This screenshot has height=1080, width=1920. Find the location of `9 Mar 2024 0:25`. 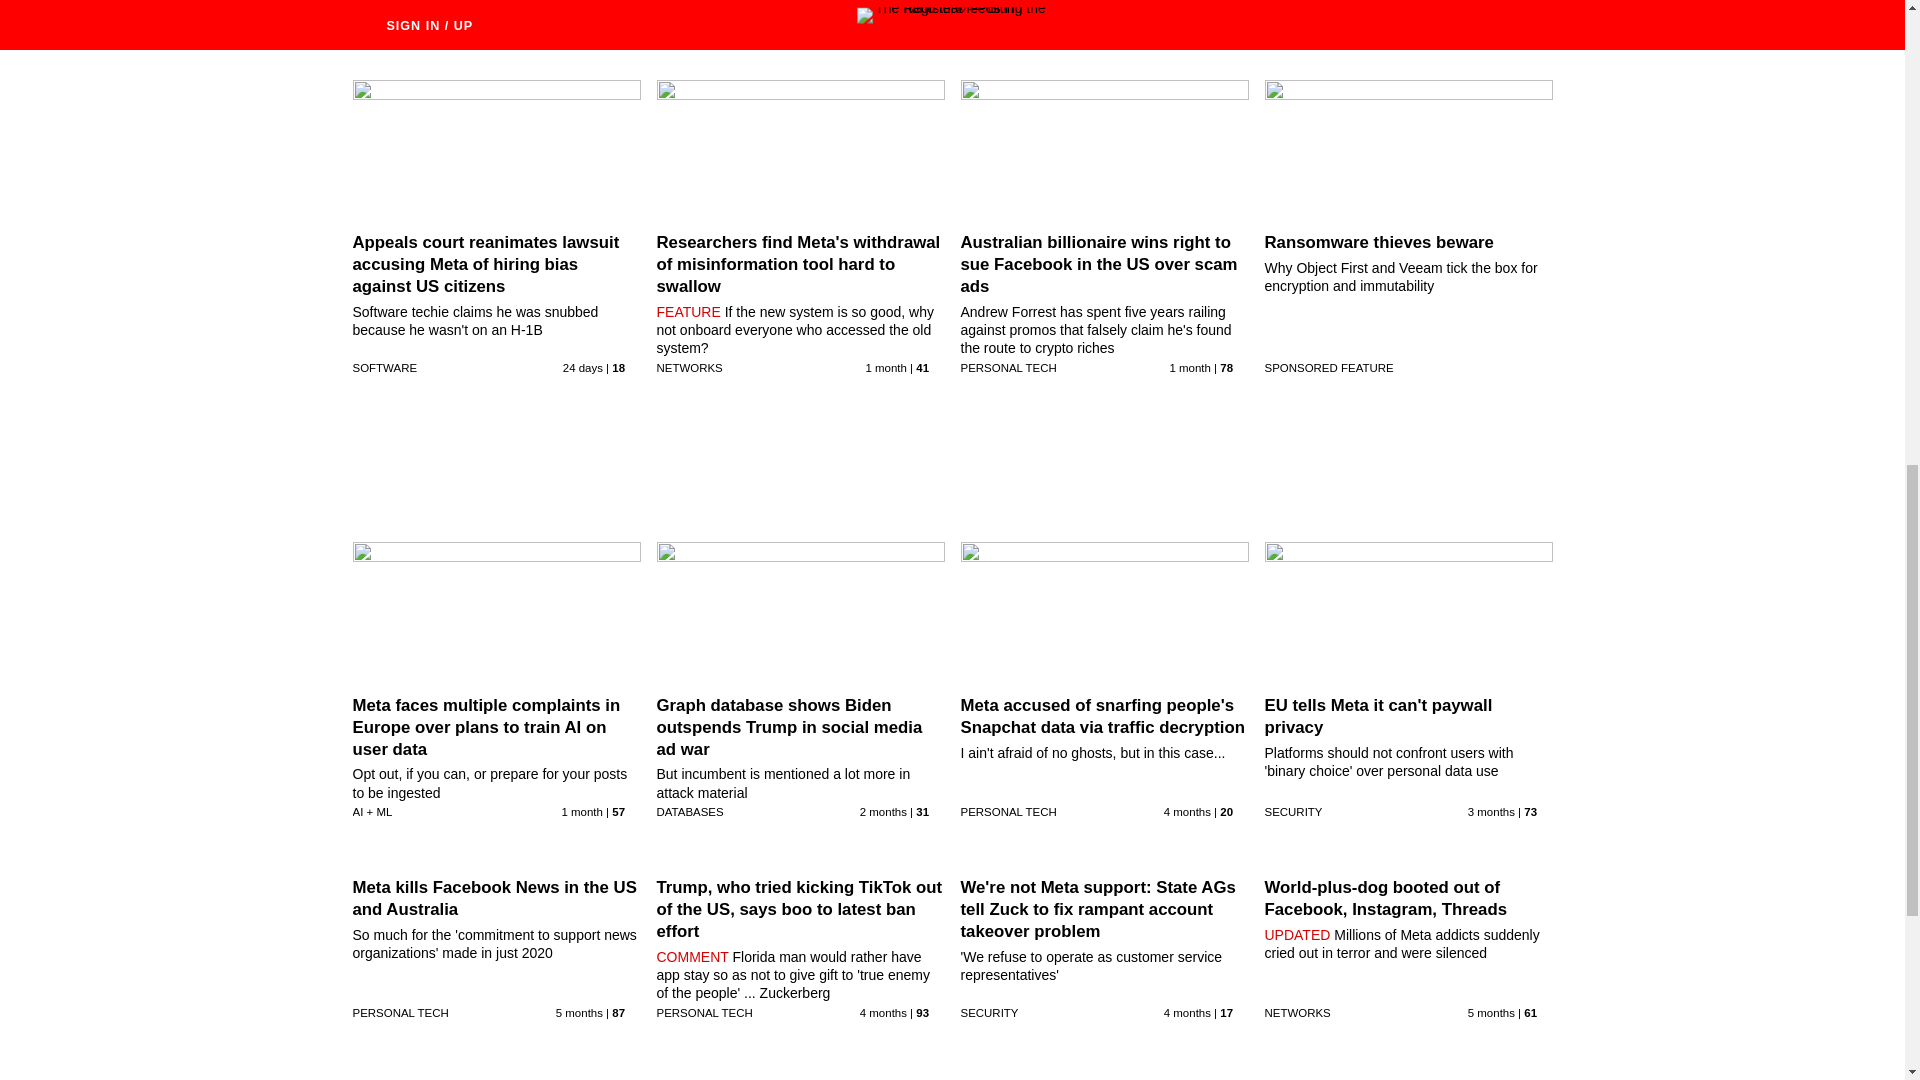

9 Mar 2024 0:25 is located at coordinates (883, 1012).